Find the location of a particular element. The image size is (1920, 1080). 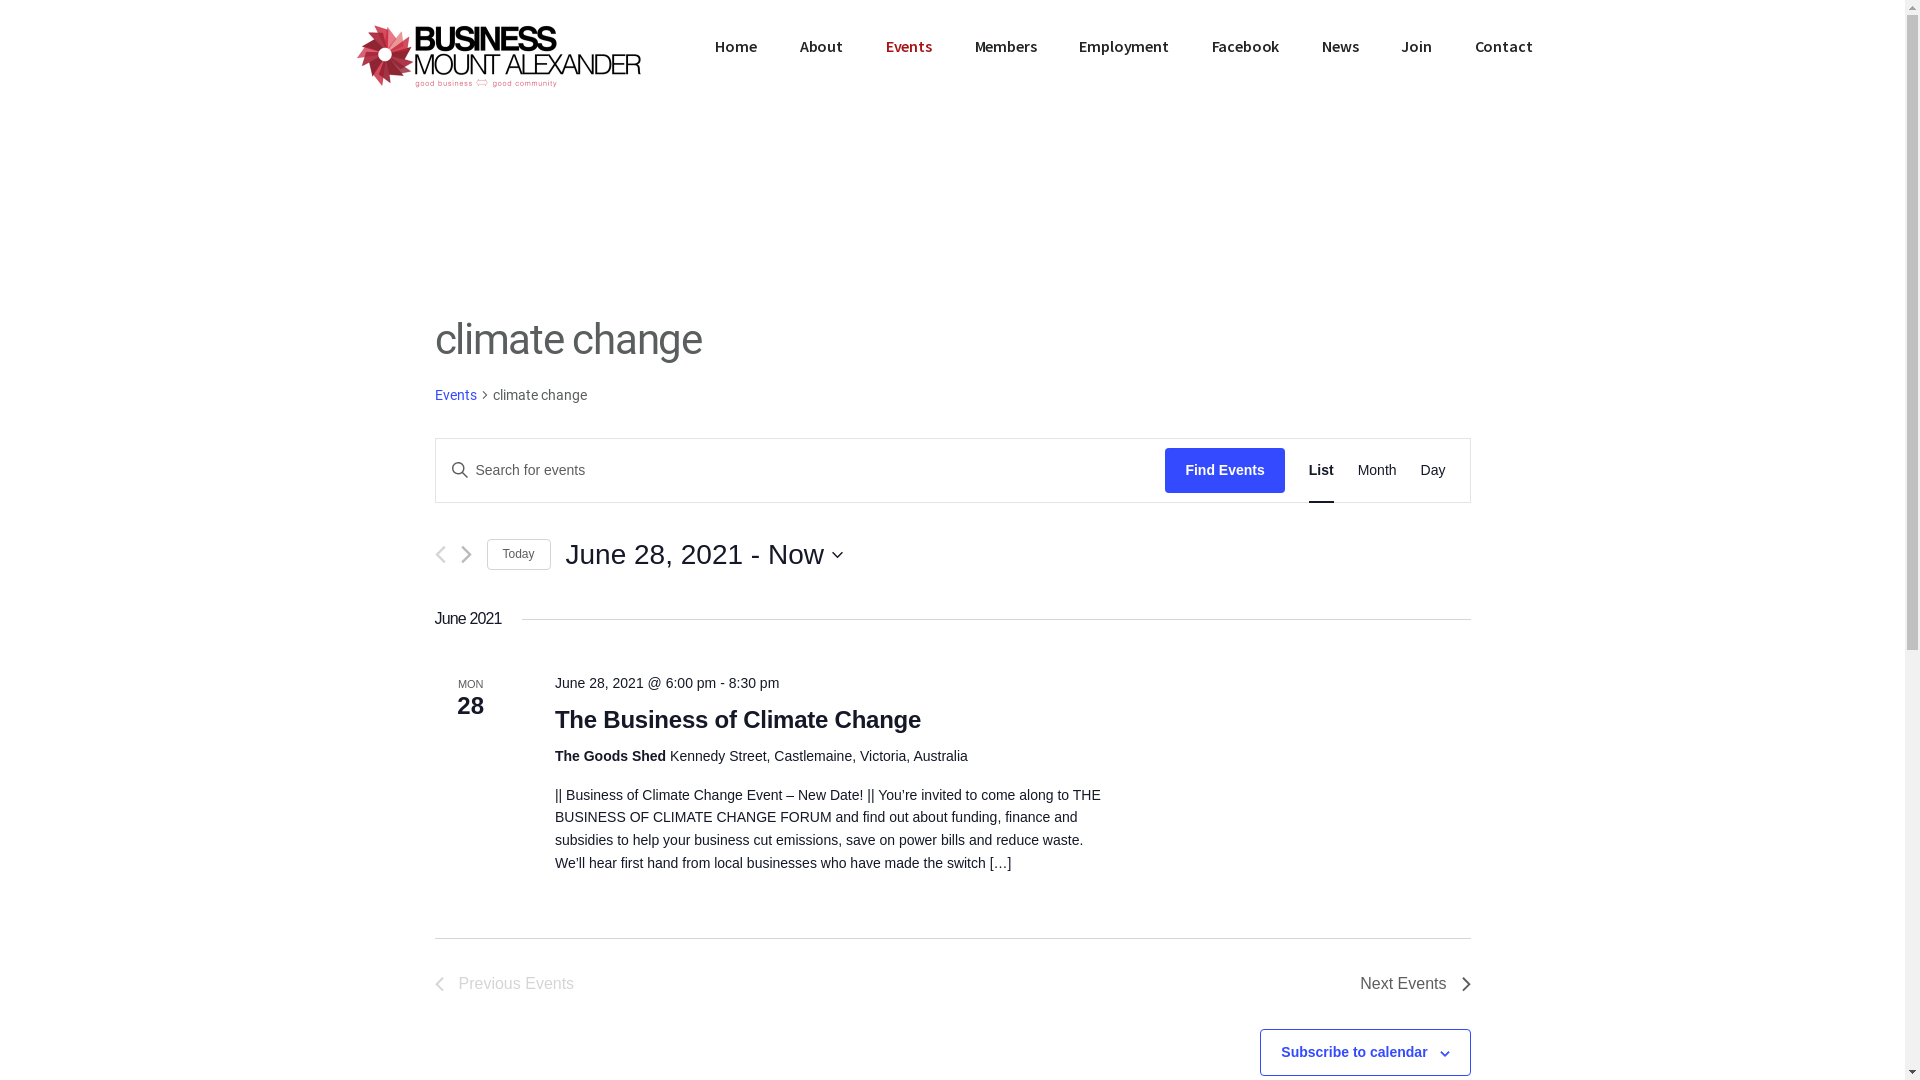

Subscribe to calendar is located at coordinates (1354, 1052).